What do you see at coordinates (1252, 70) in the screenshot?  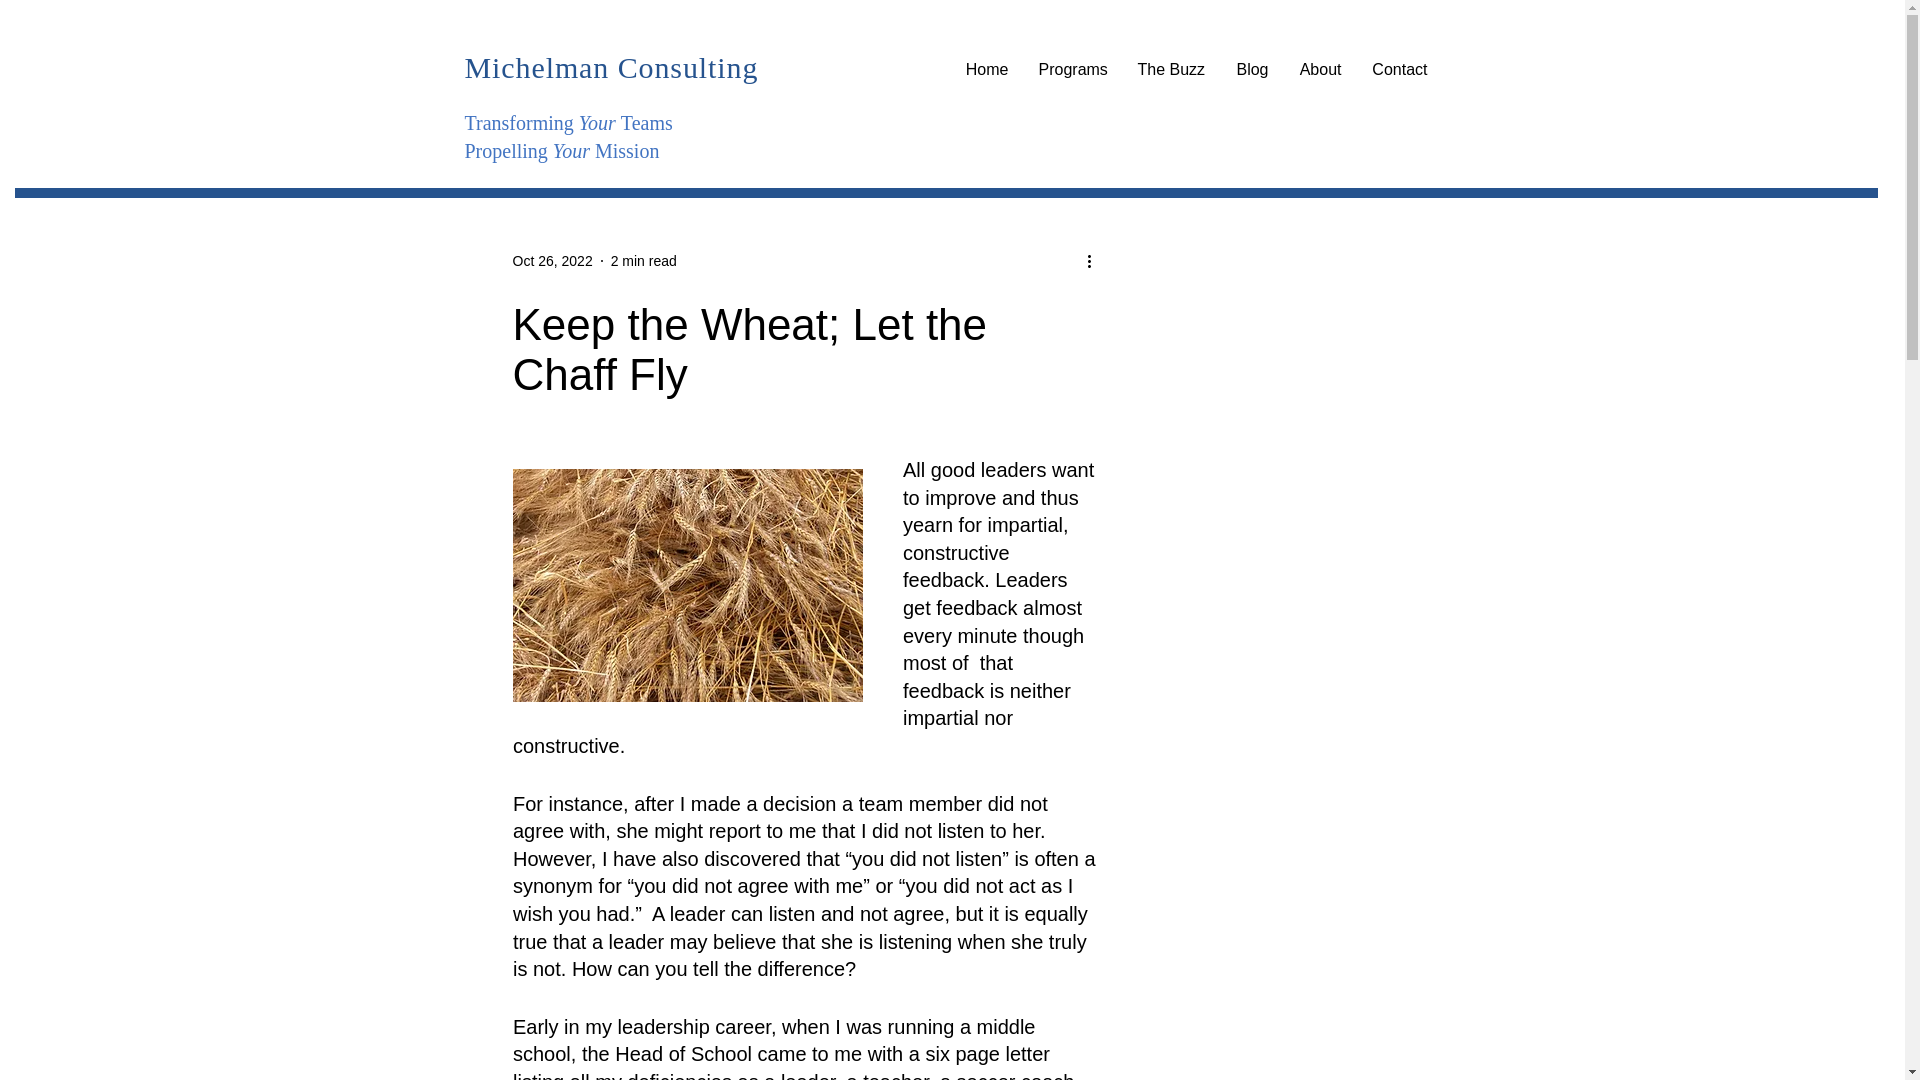 I see `Blog` at bounding box center [1252, 70].